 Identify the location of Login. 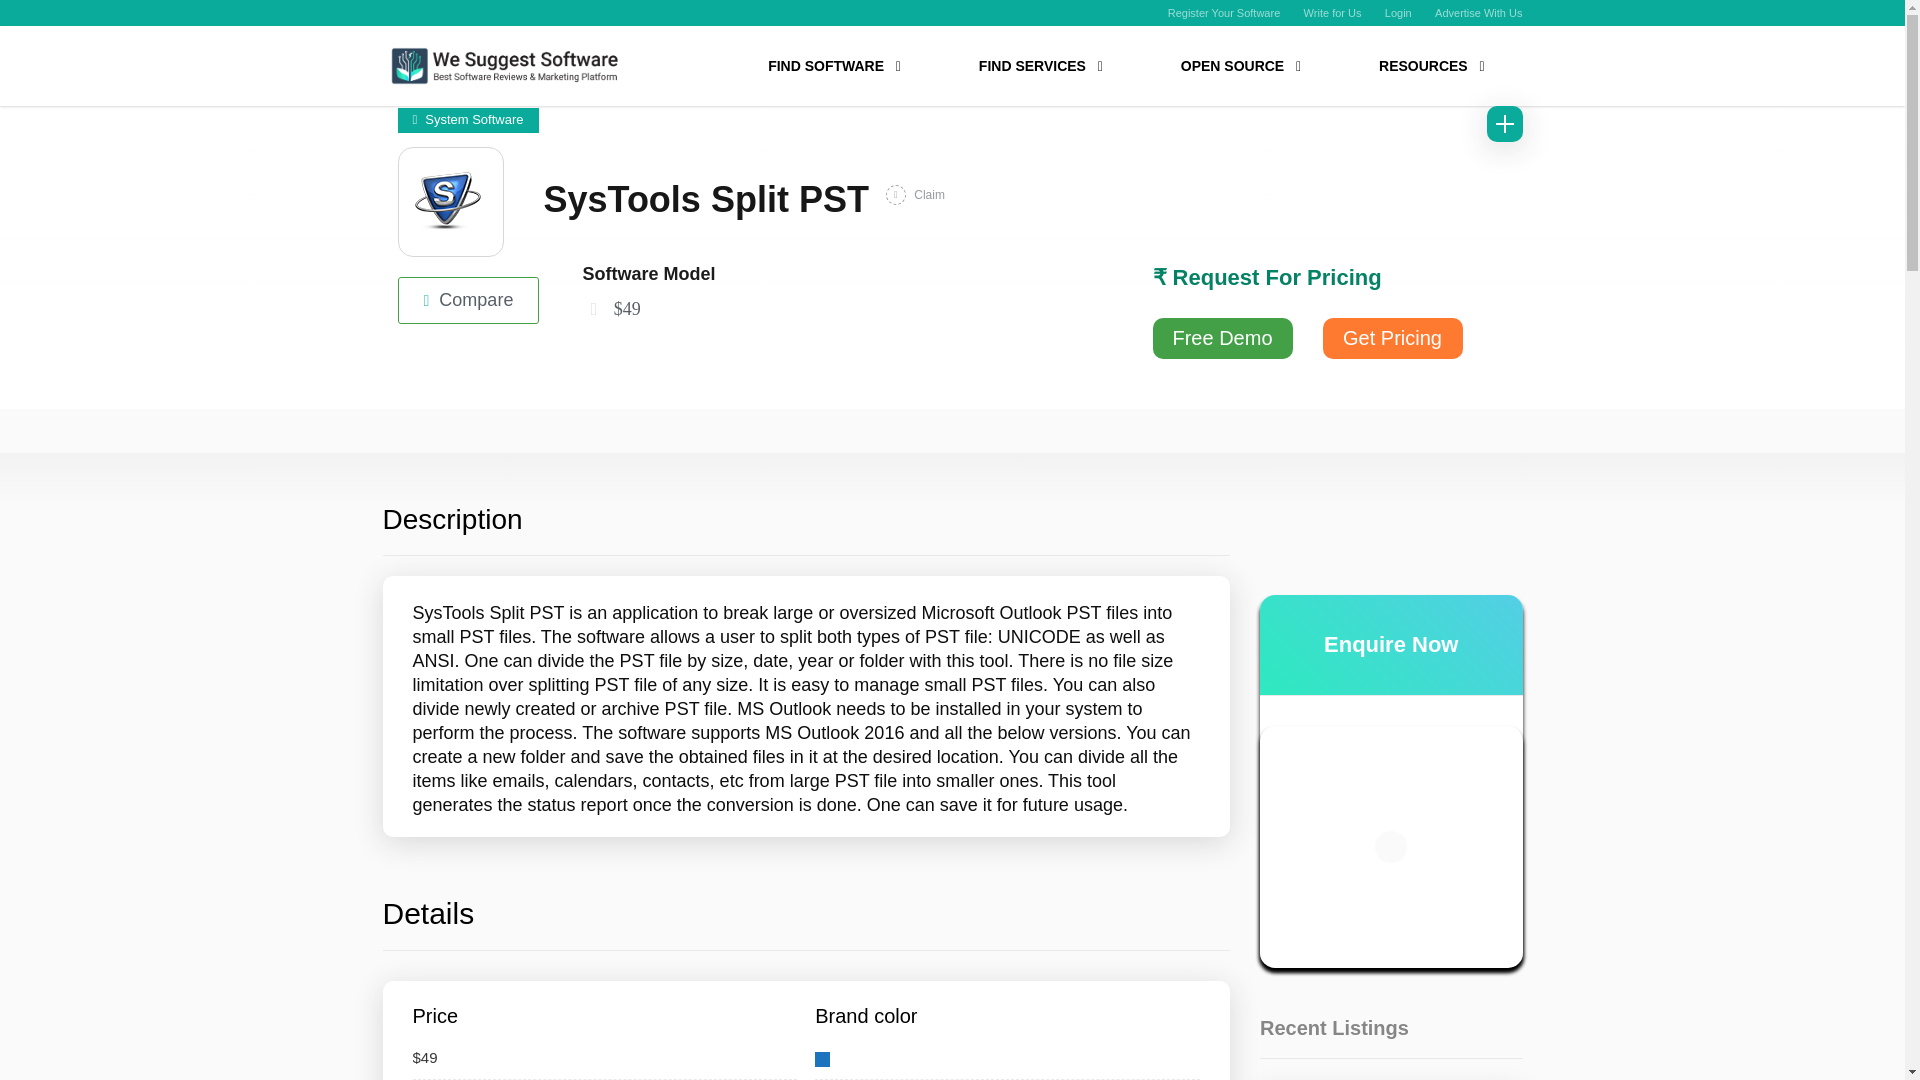
(1398, 12).